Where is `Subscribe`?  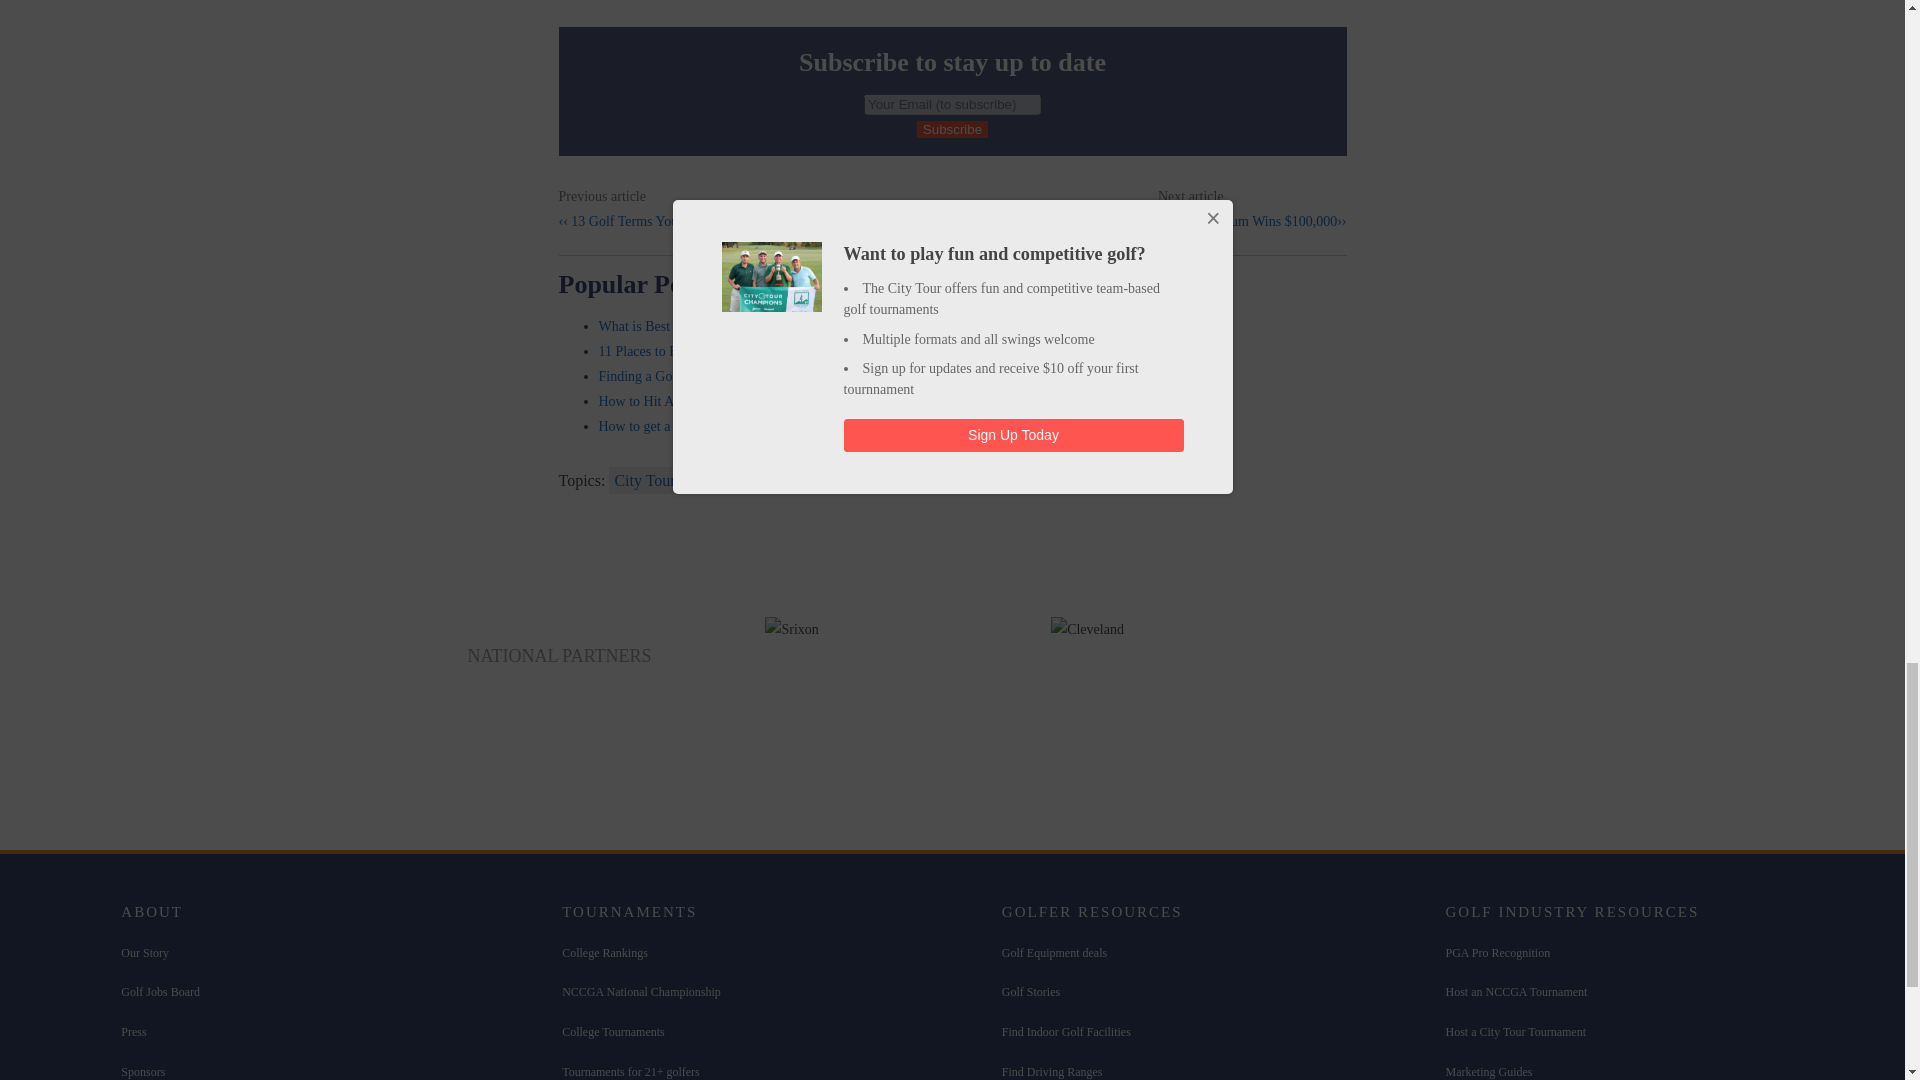
Subscribe is located at coordinates (952, 129).